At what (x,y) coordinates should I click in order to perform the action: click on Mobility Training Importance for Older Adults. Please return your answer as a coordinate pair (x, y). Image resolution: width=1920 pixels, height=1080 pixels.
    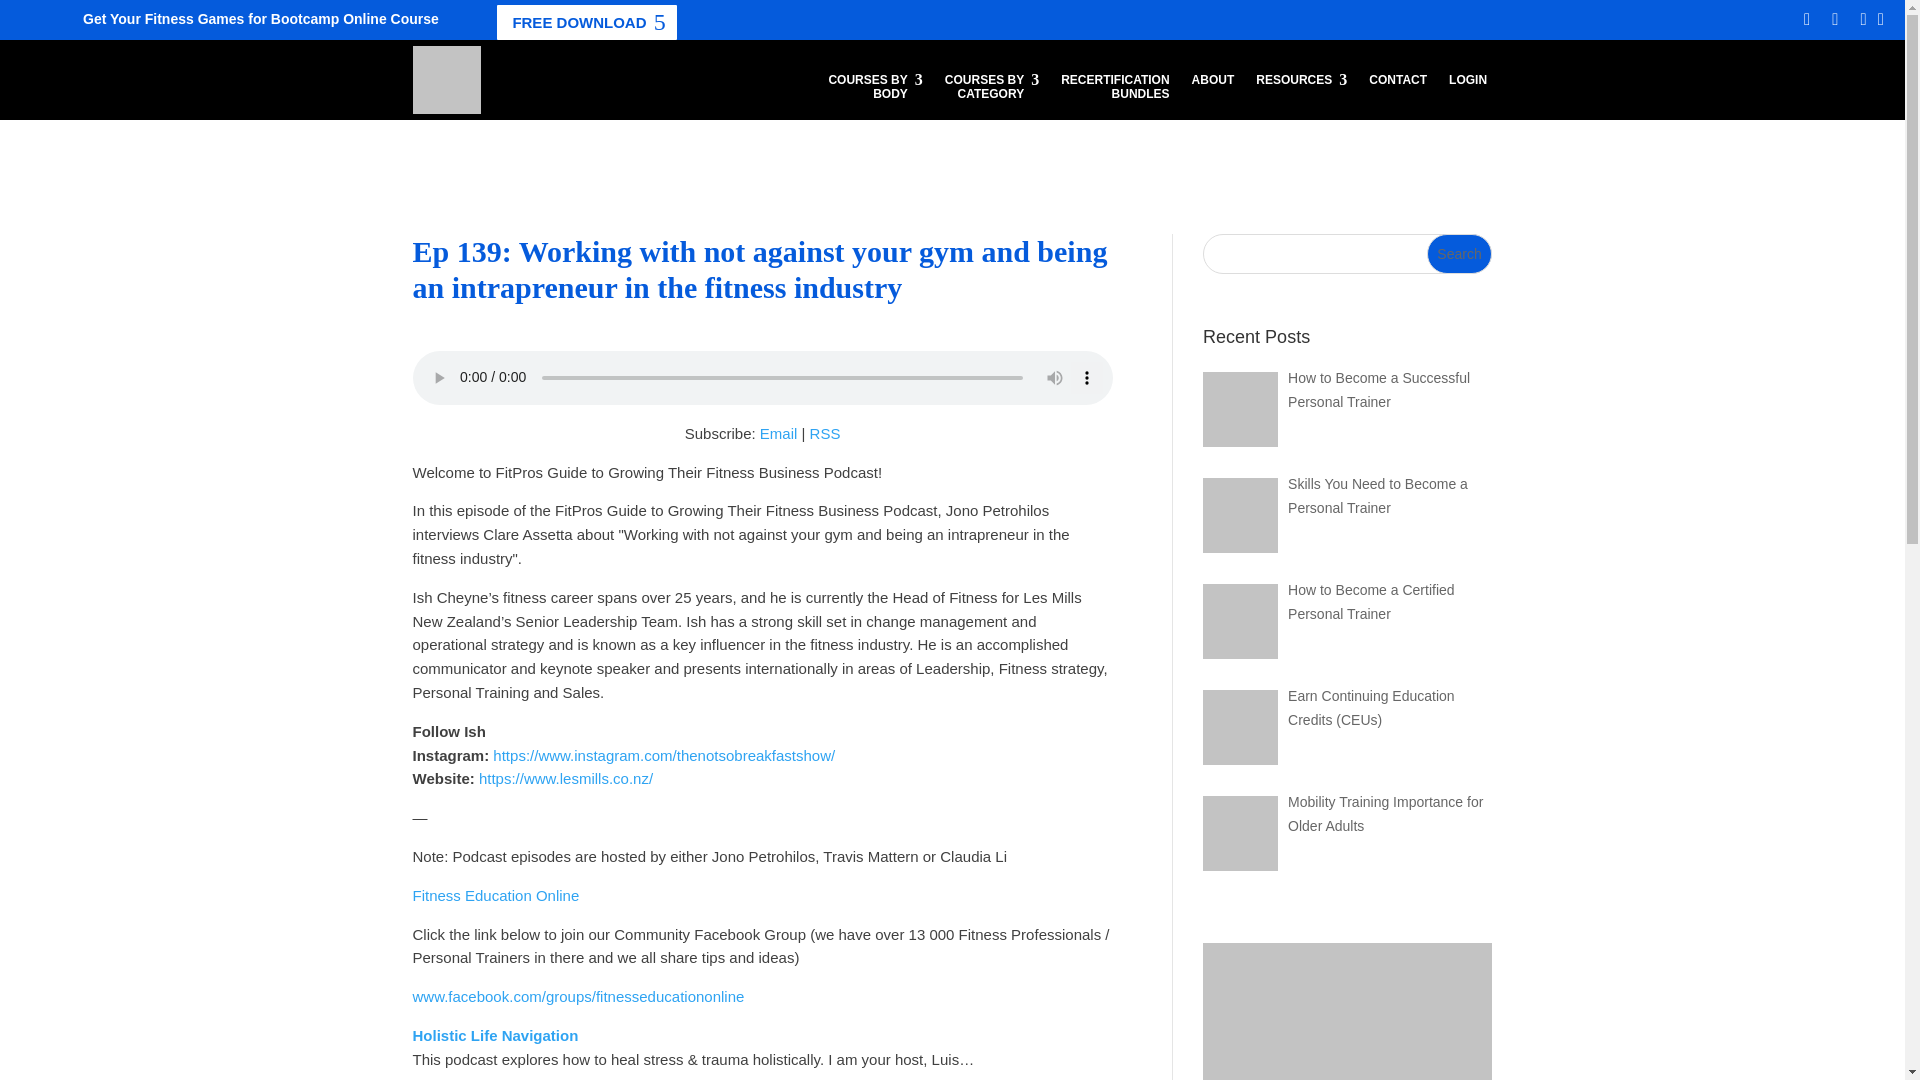
    Looking at the image, I should click on (1240, 832).